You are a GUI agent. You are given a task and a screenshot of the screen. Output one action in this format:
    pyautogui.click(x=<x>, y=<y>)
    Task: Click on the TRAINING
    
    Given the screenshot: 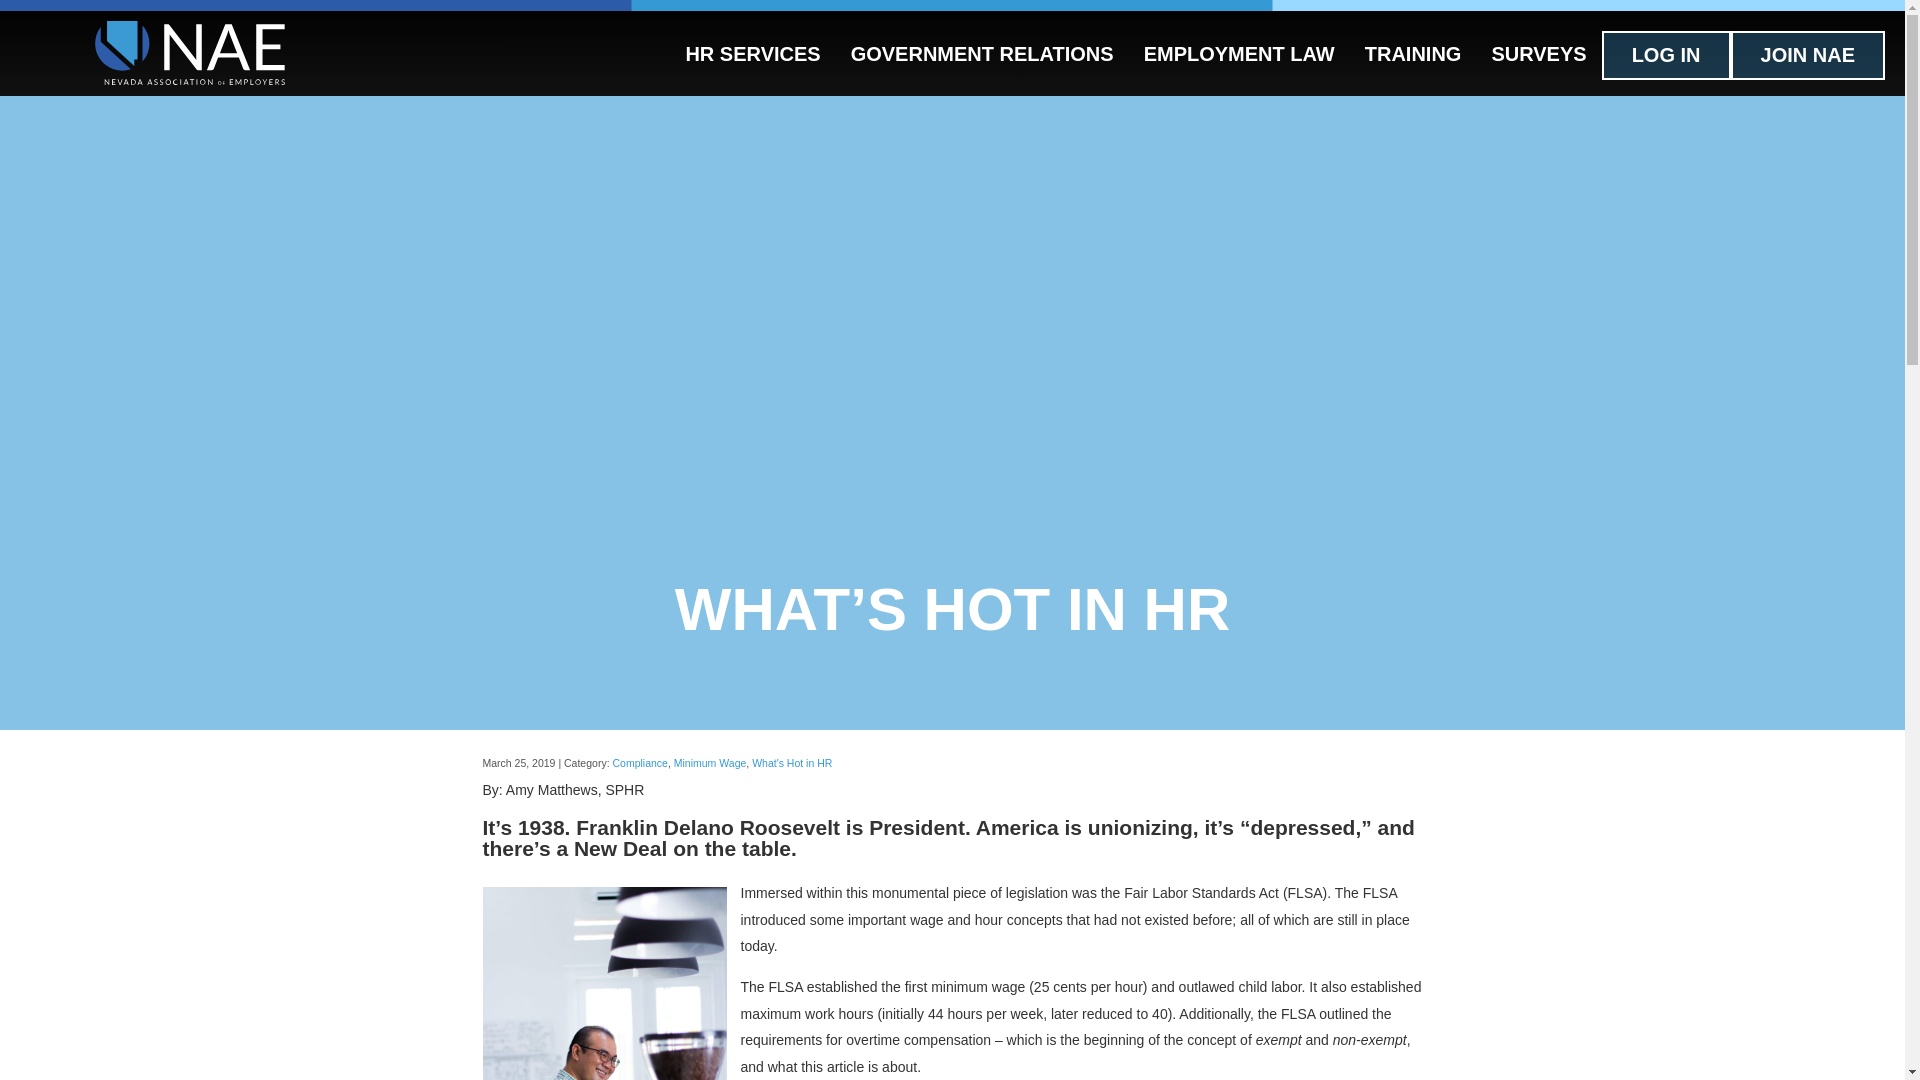 What is the action you would take?
    pyautogui.click(x=1412, y=53)
    